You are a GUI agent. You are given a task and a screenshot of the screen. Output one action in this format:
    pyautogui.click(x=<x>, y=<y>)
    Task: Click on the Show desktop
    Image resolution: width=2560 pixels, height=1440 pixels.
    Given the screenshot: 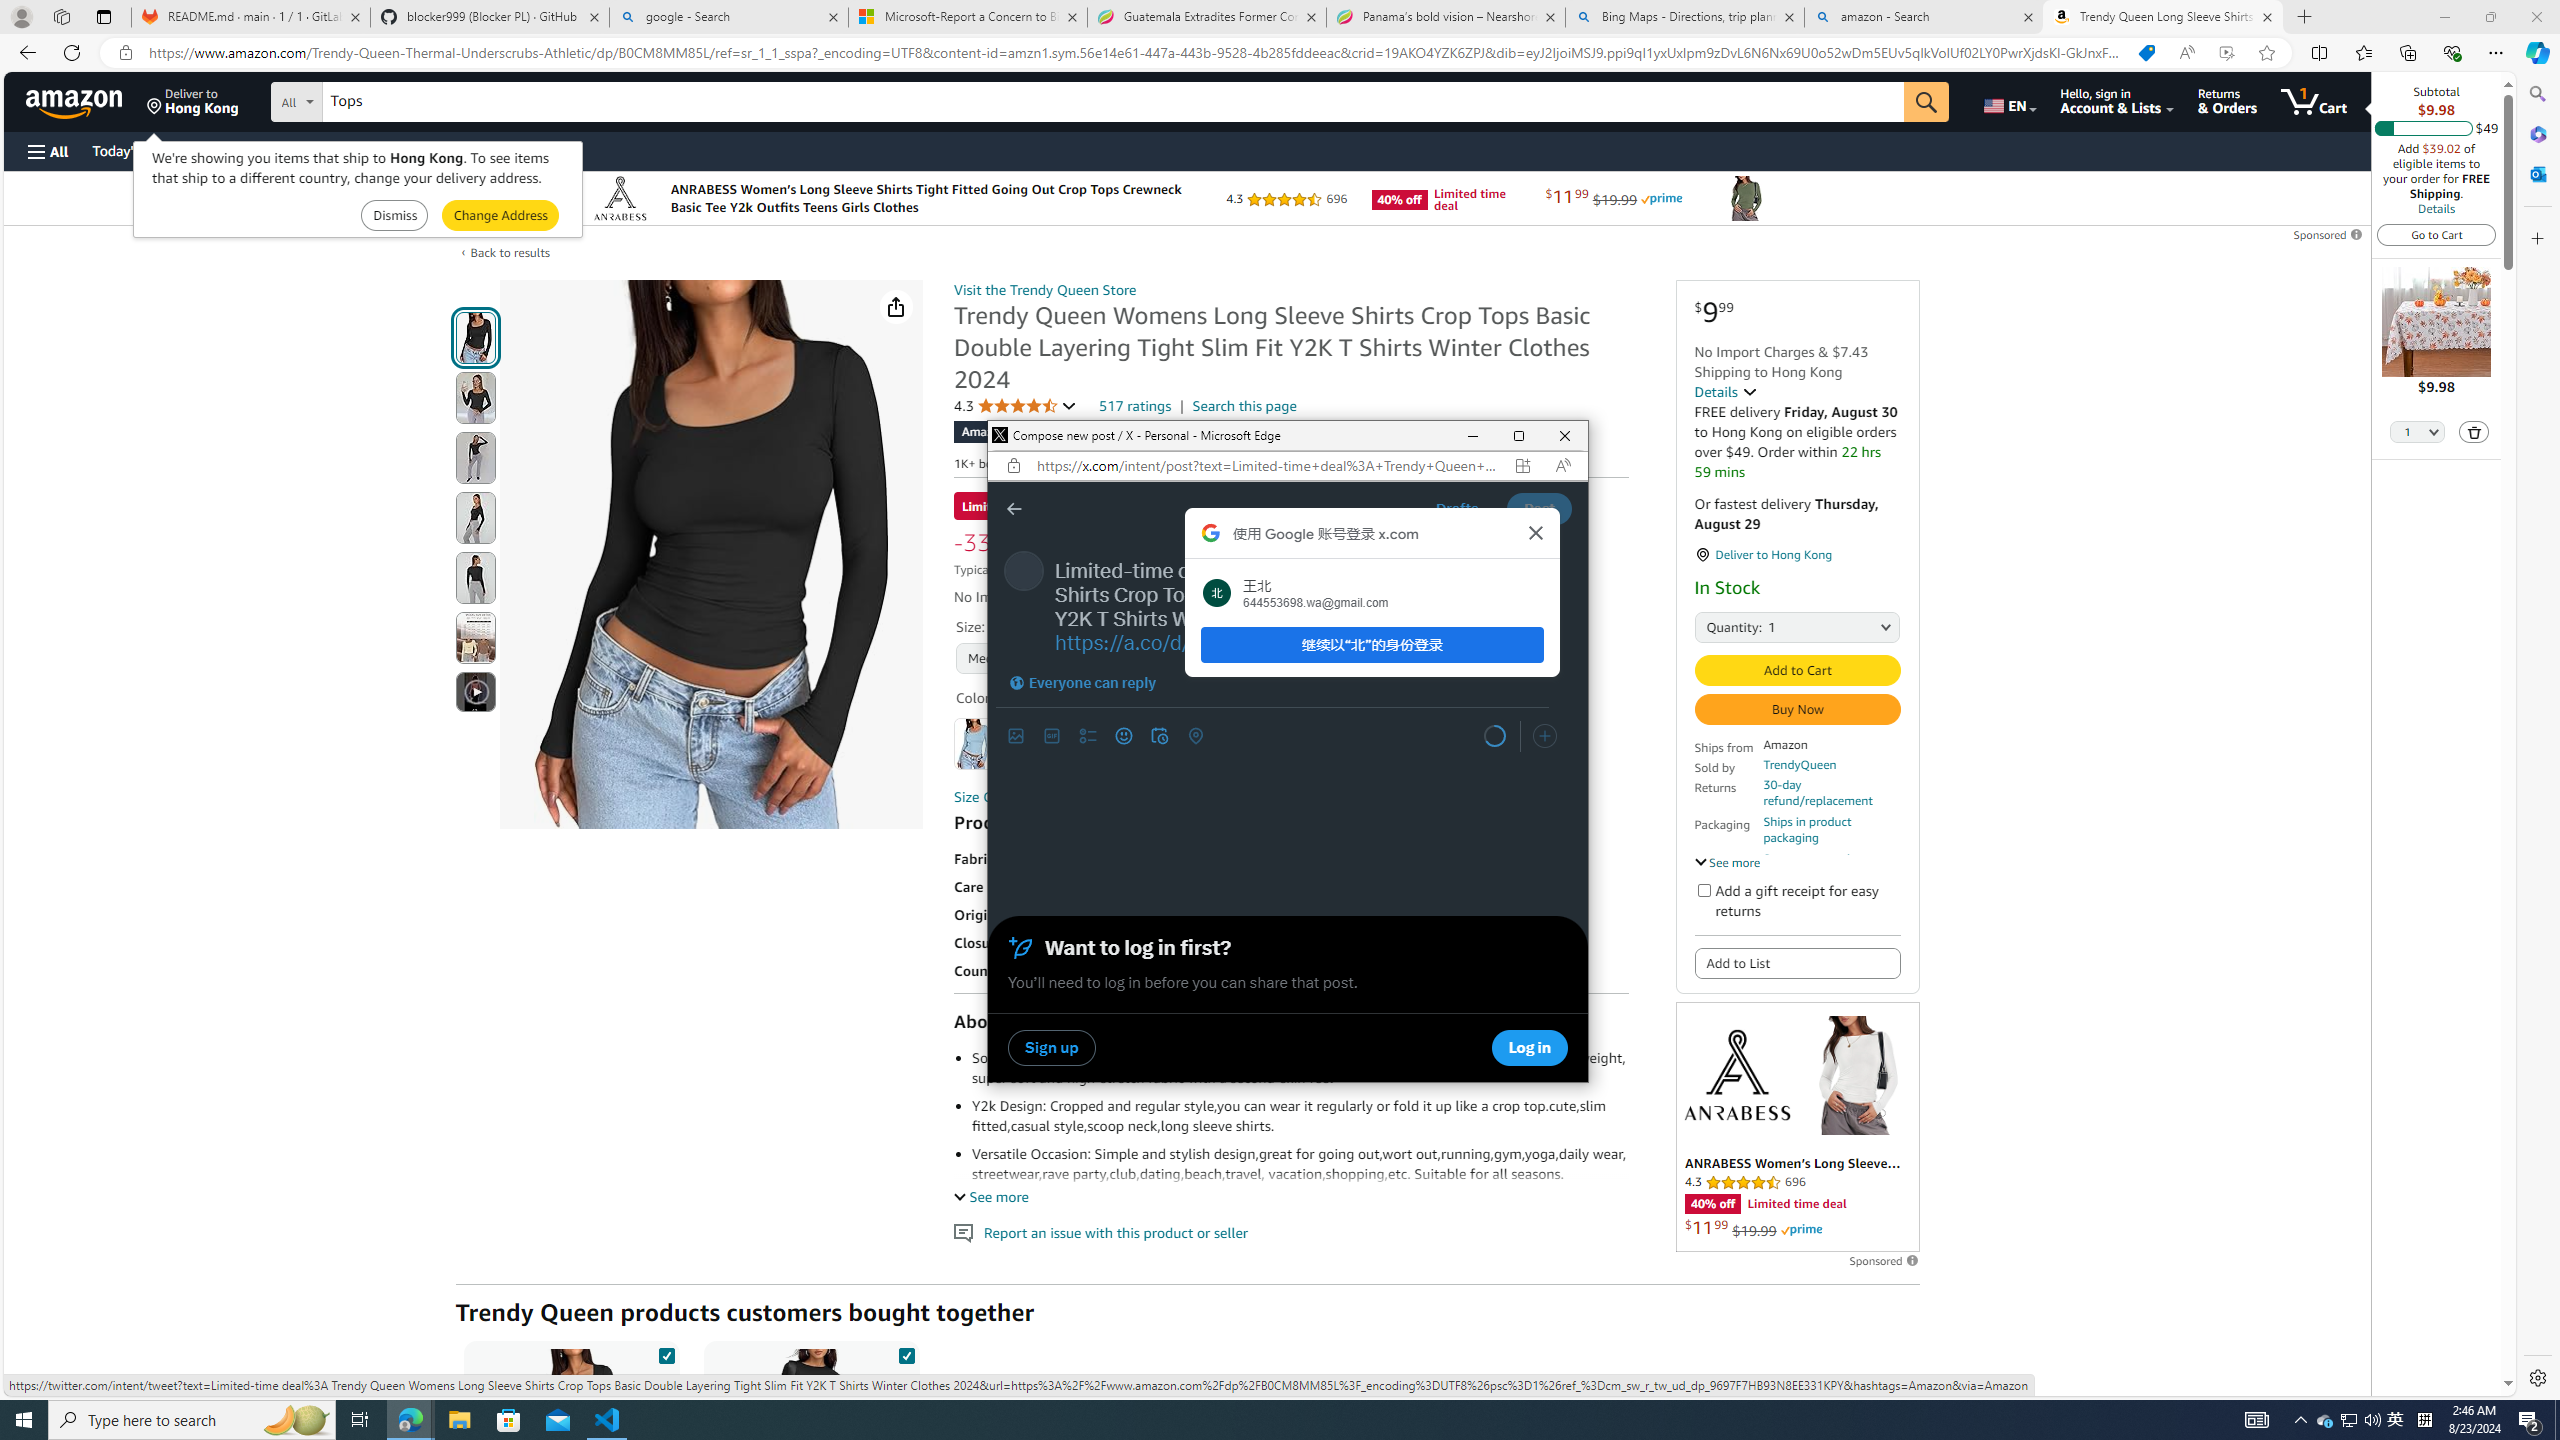 What is the action you would take?
    pyautogui.click(x=2557, y=1420)
    